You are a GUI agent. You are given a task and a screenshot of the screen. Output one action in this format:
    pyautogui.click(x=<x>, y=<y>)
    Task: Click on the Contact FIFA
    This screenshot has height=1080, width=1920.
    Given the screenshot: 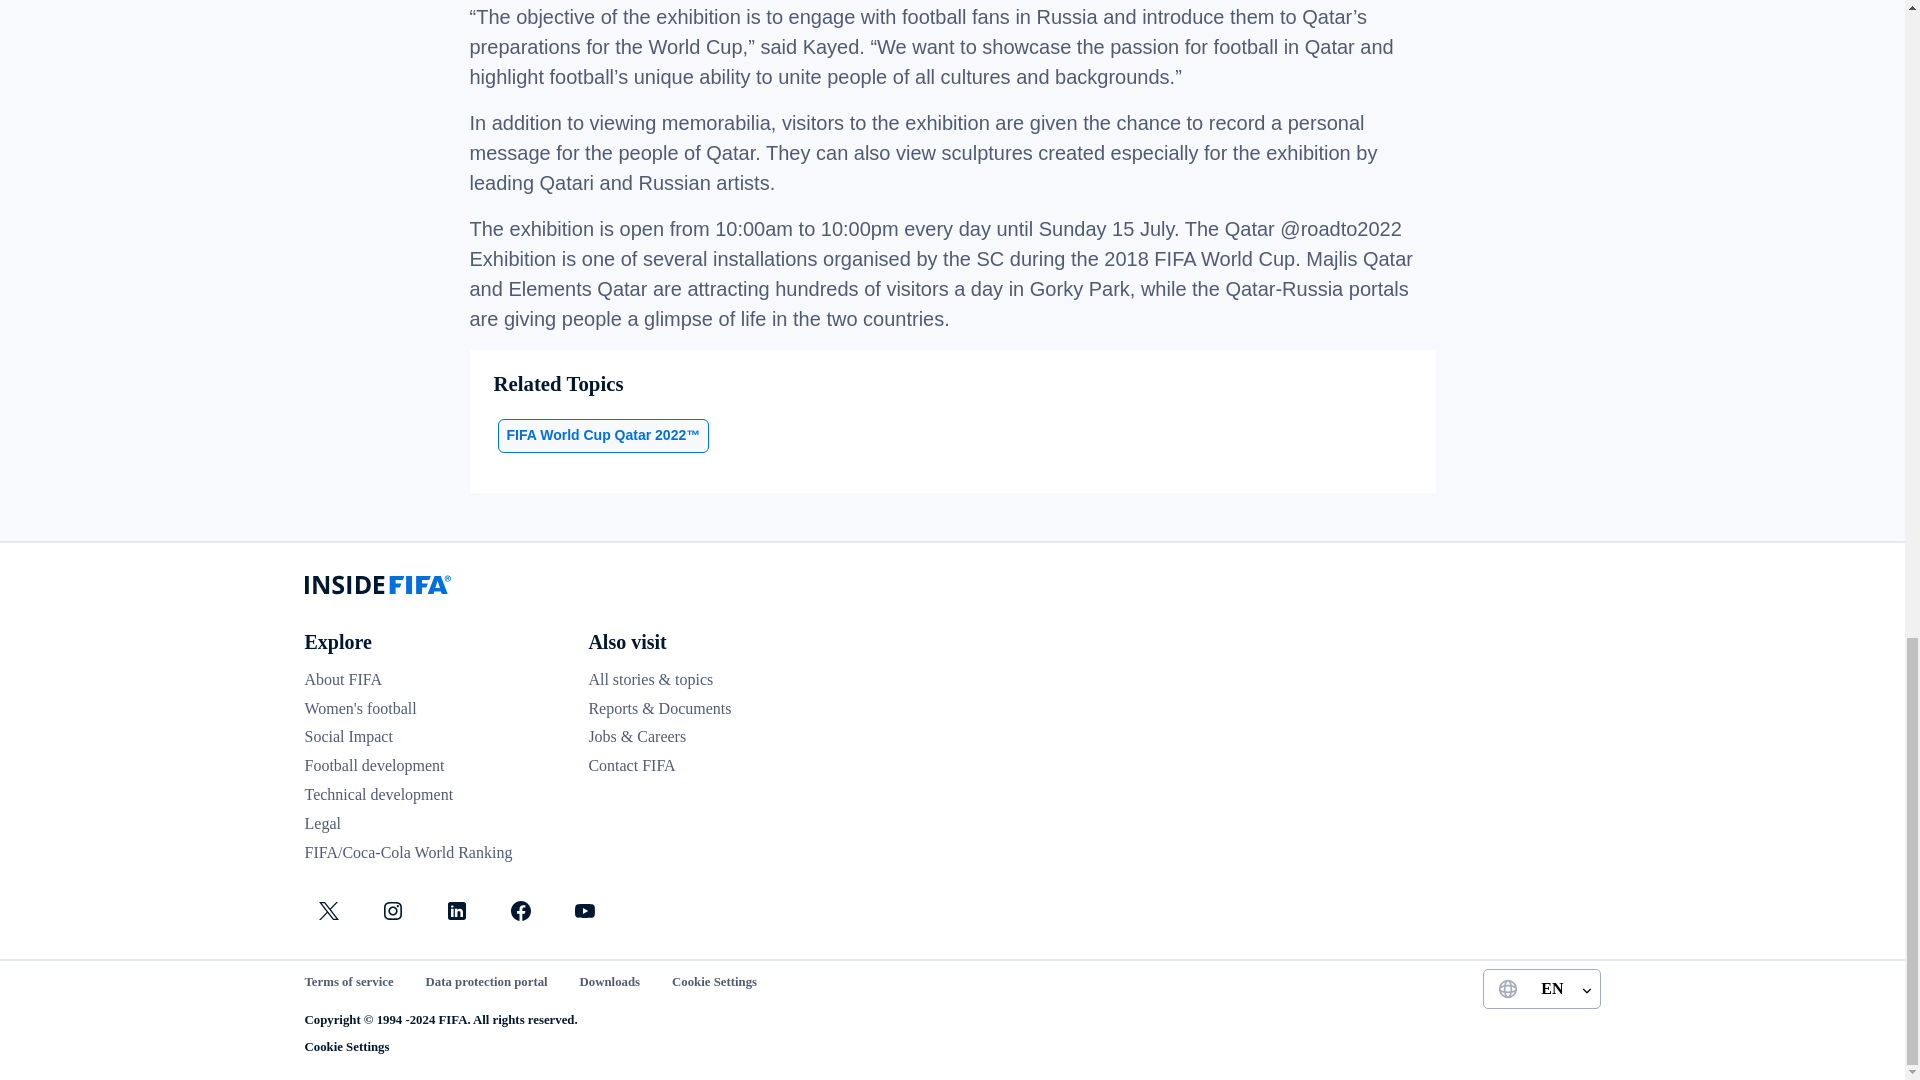 What is the action you would take?
    pyautogui.click(x=631, y=766)
    